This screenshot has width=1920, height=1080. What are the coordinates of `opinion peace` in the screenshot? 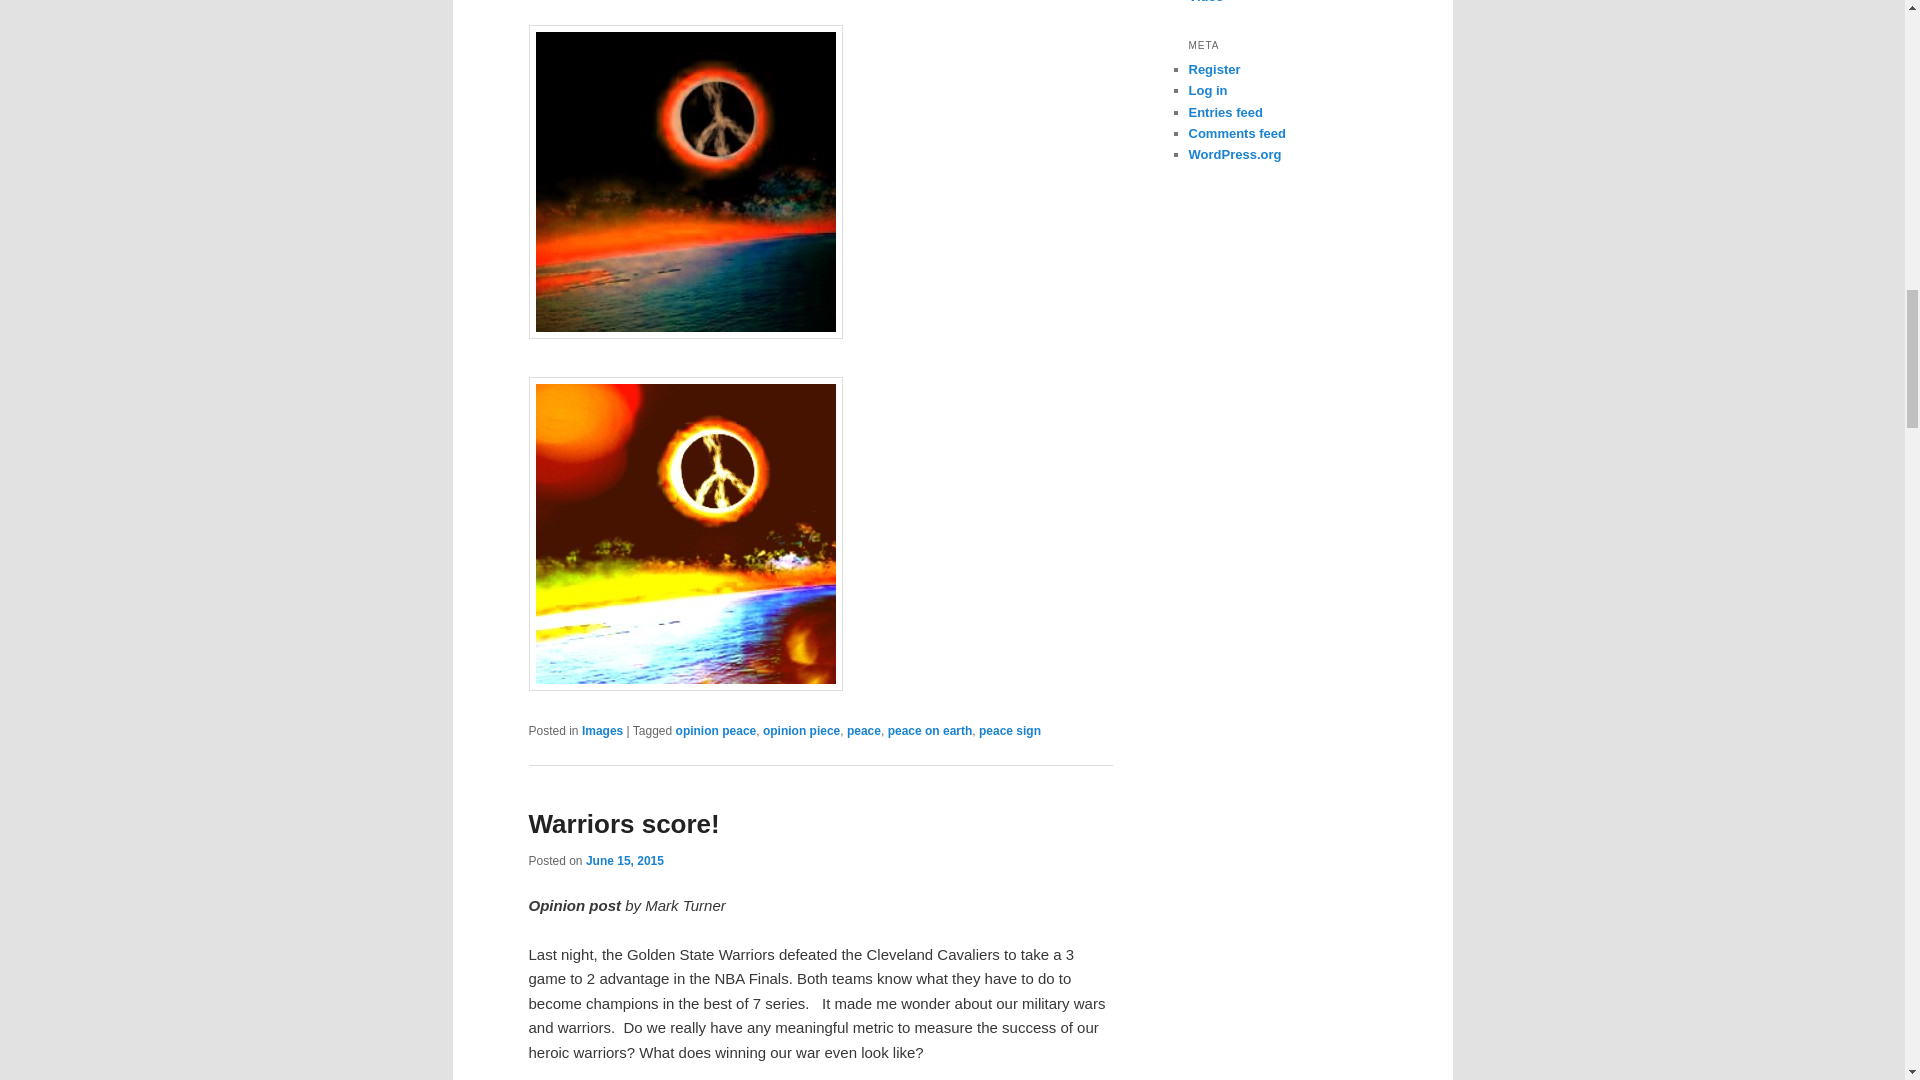 It's located at (716, 730).